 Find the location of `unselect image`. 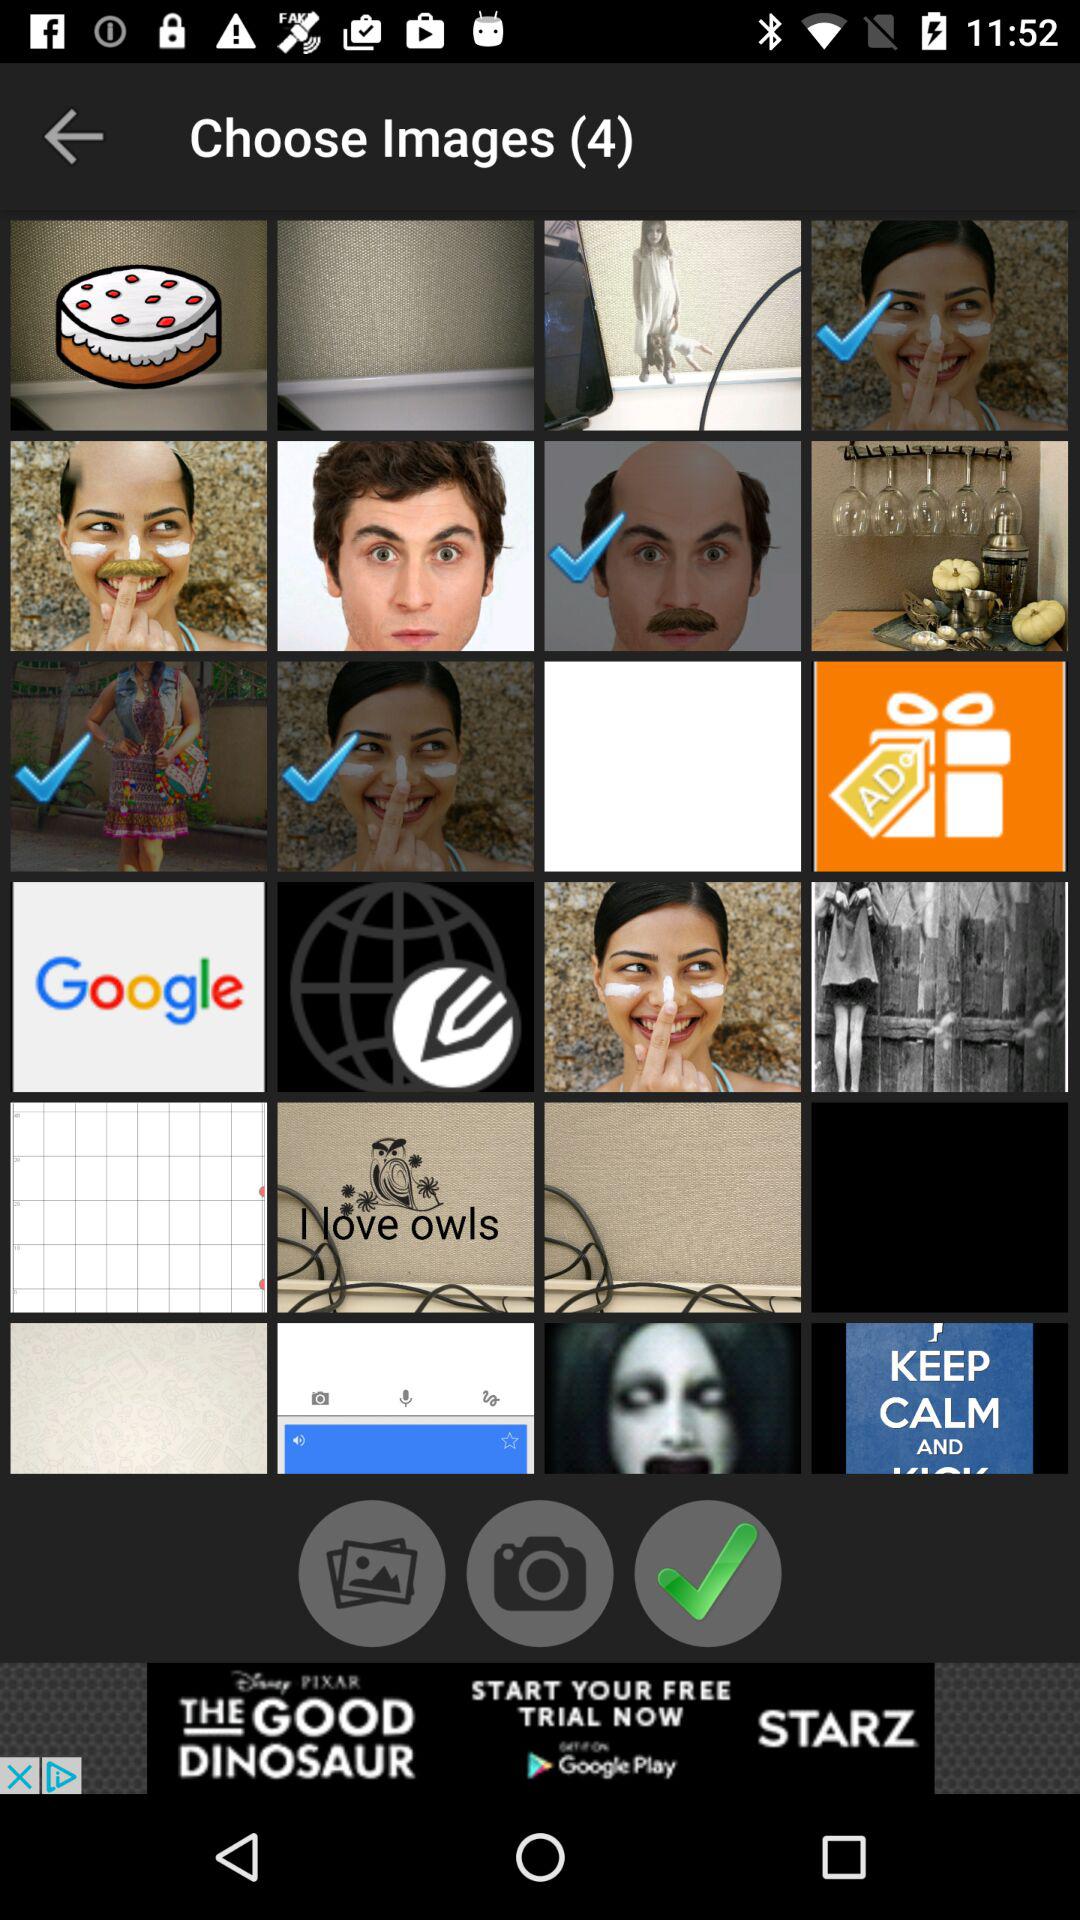

unselect image is located at coordinates (138, 766).